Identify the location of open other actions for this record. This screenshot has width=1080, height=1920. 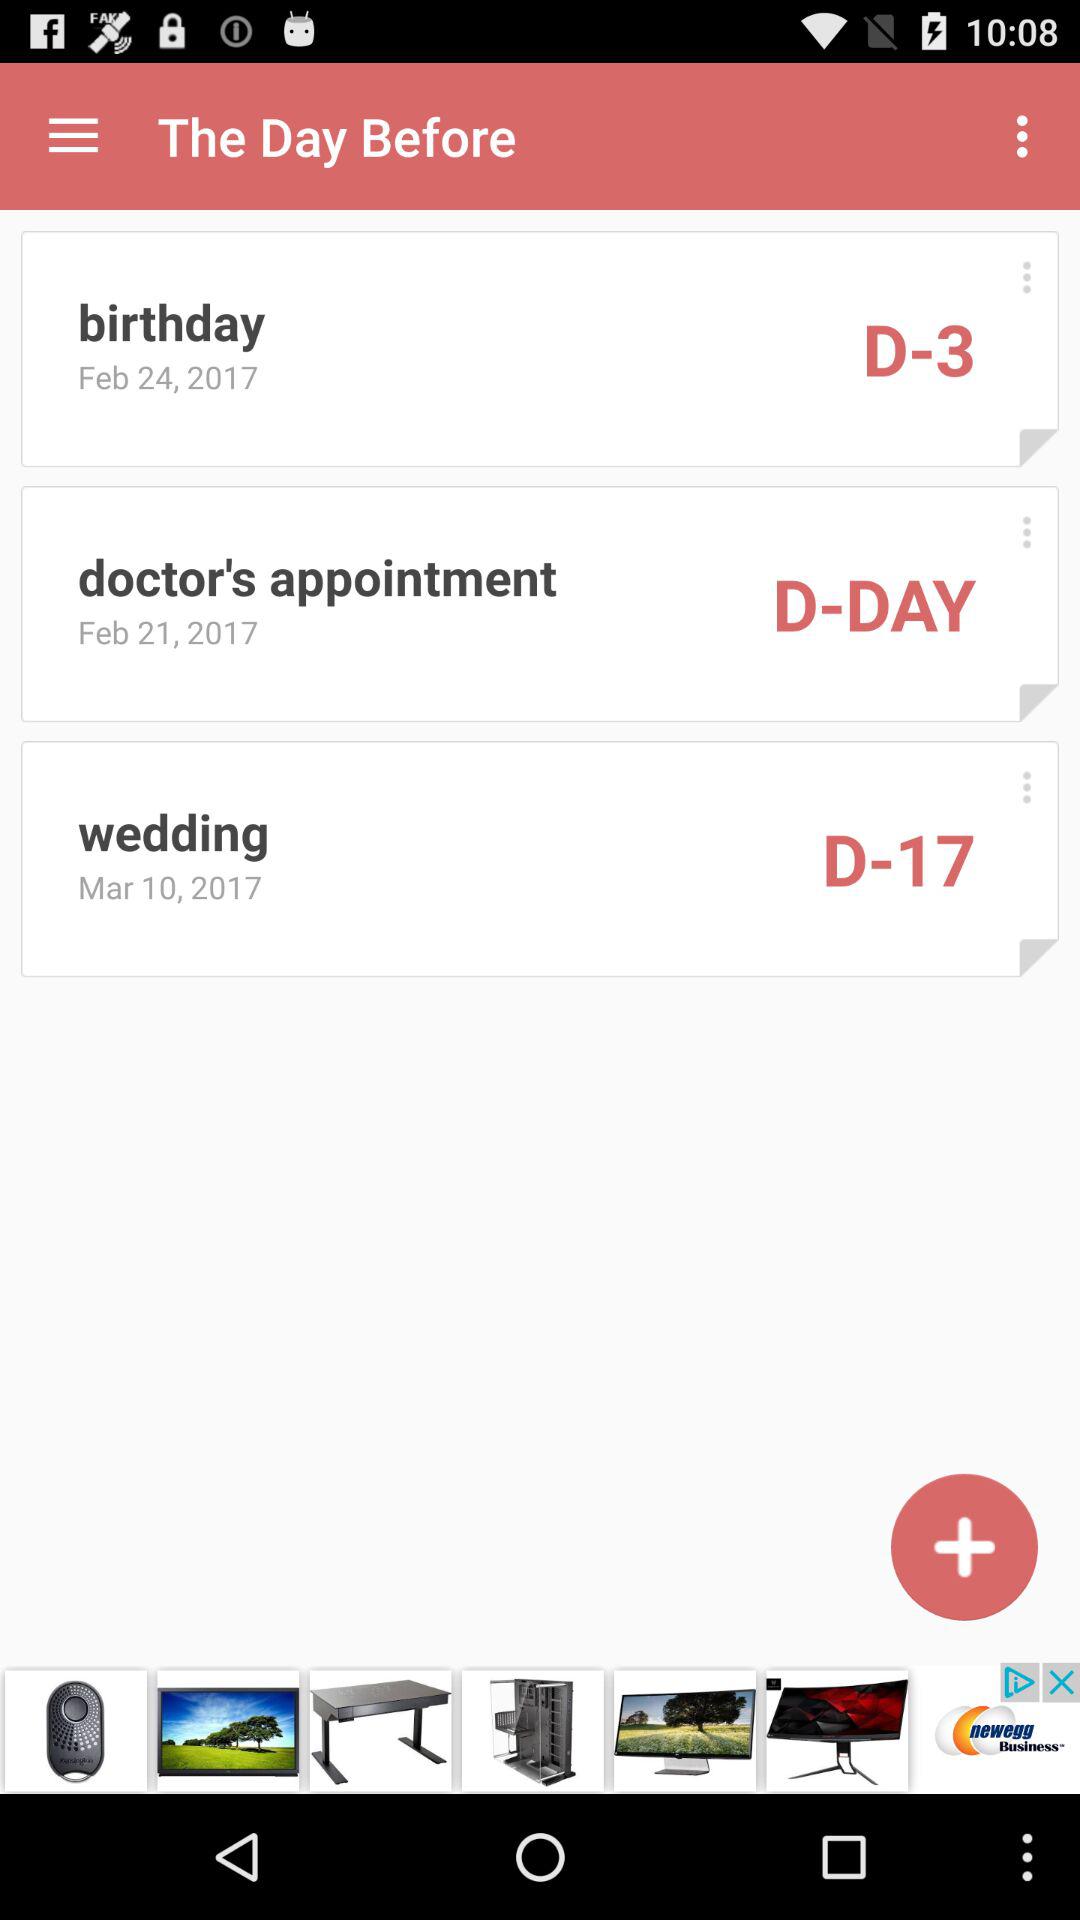
(1026, 786).